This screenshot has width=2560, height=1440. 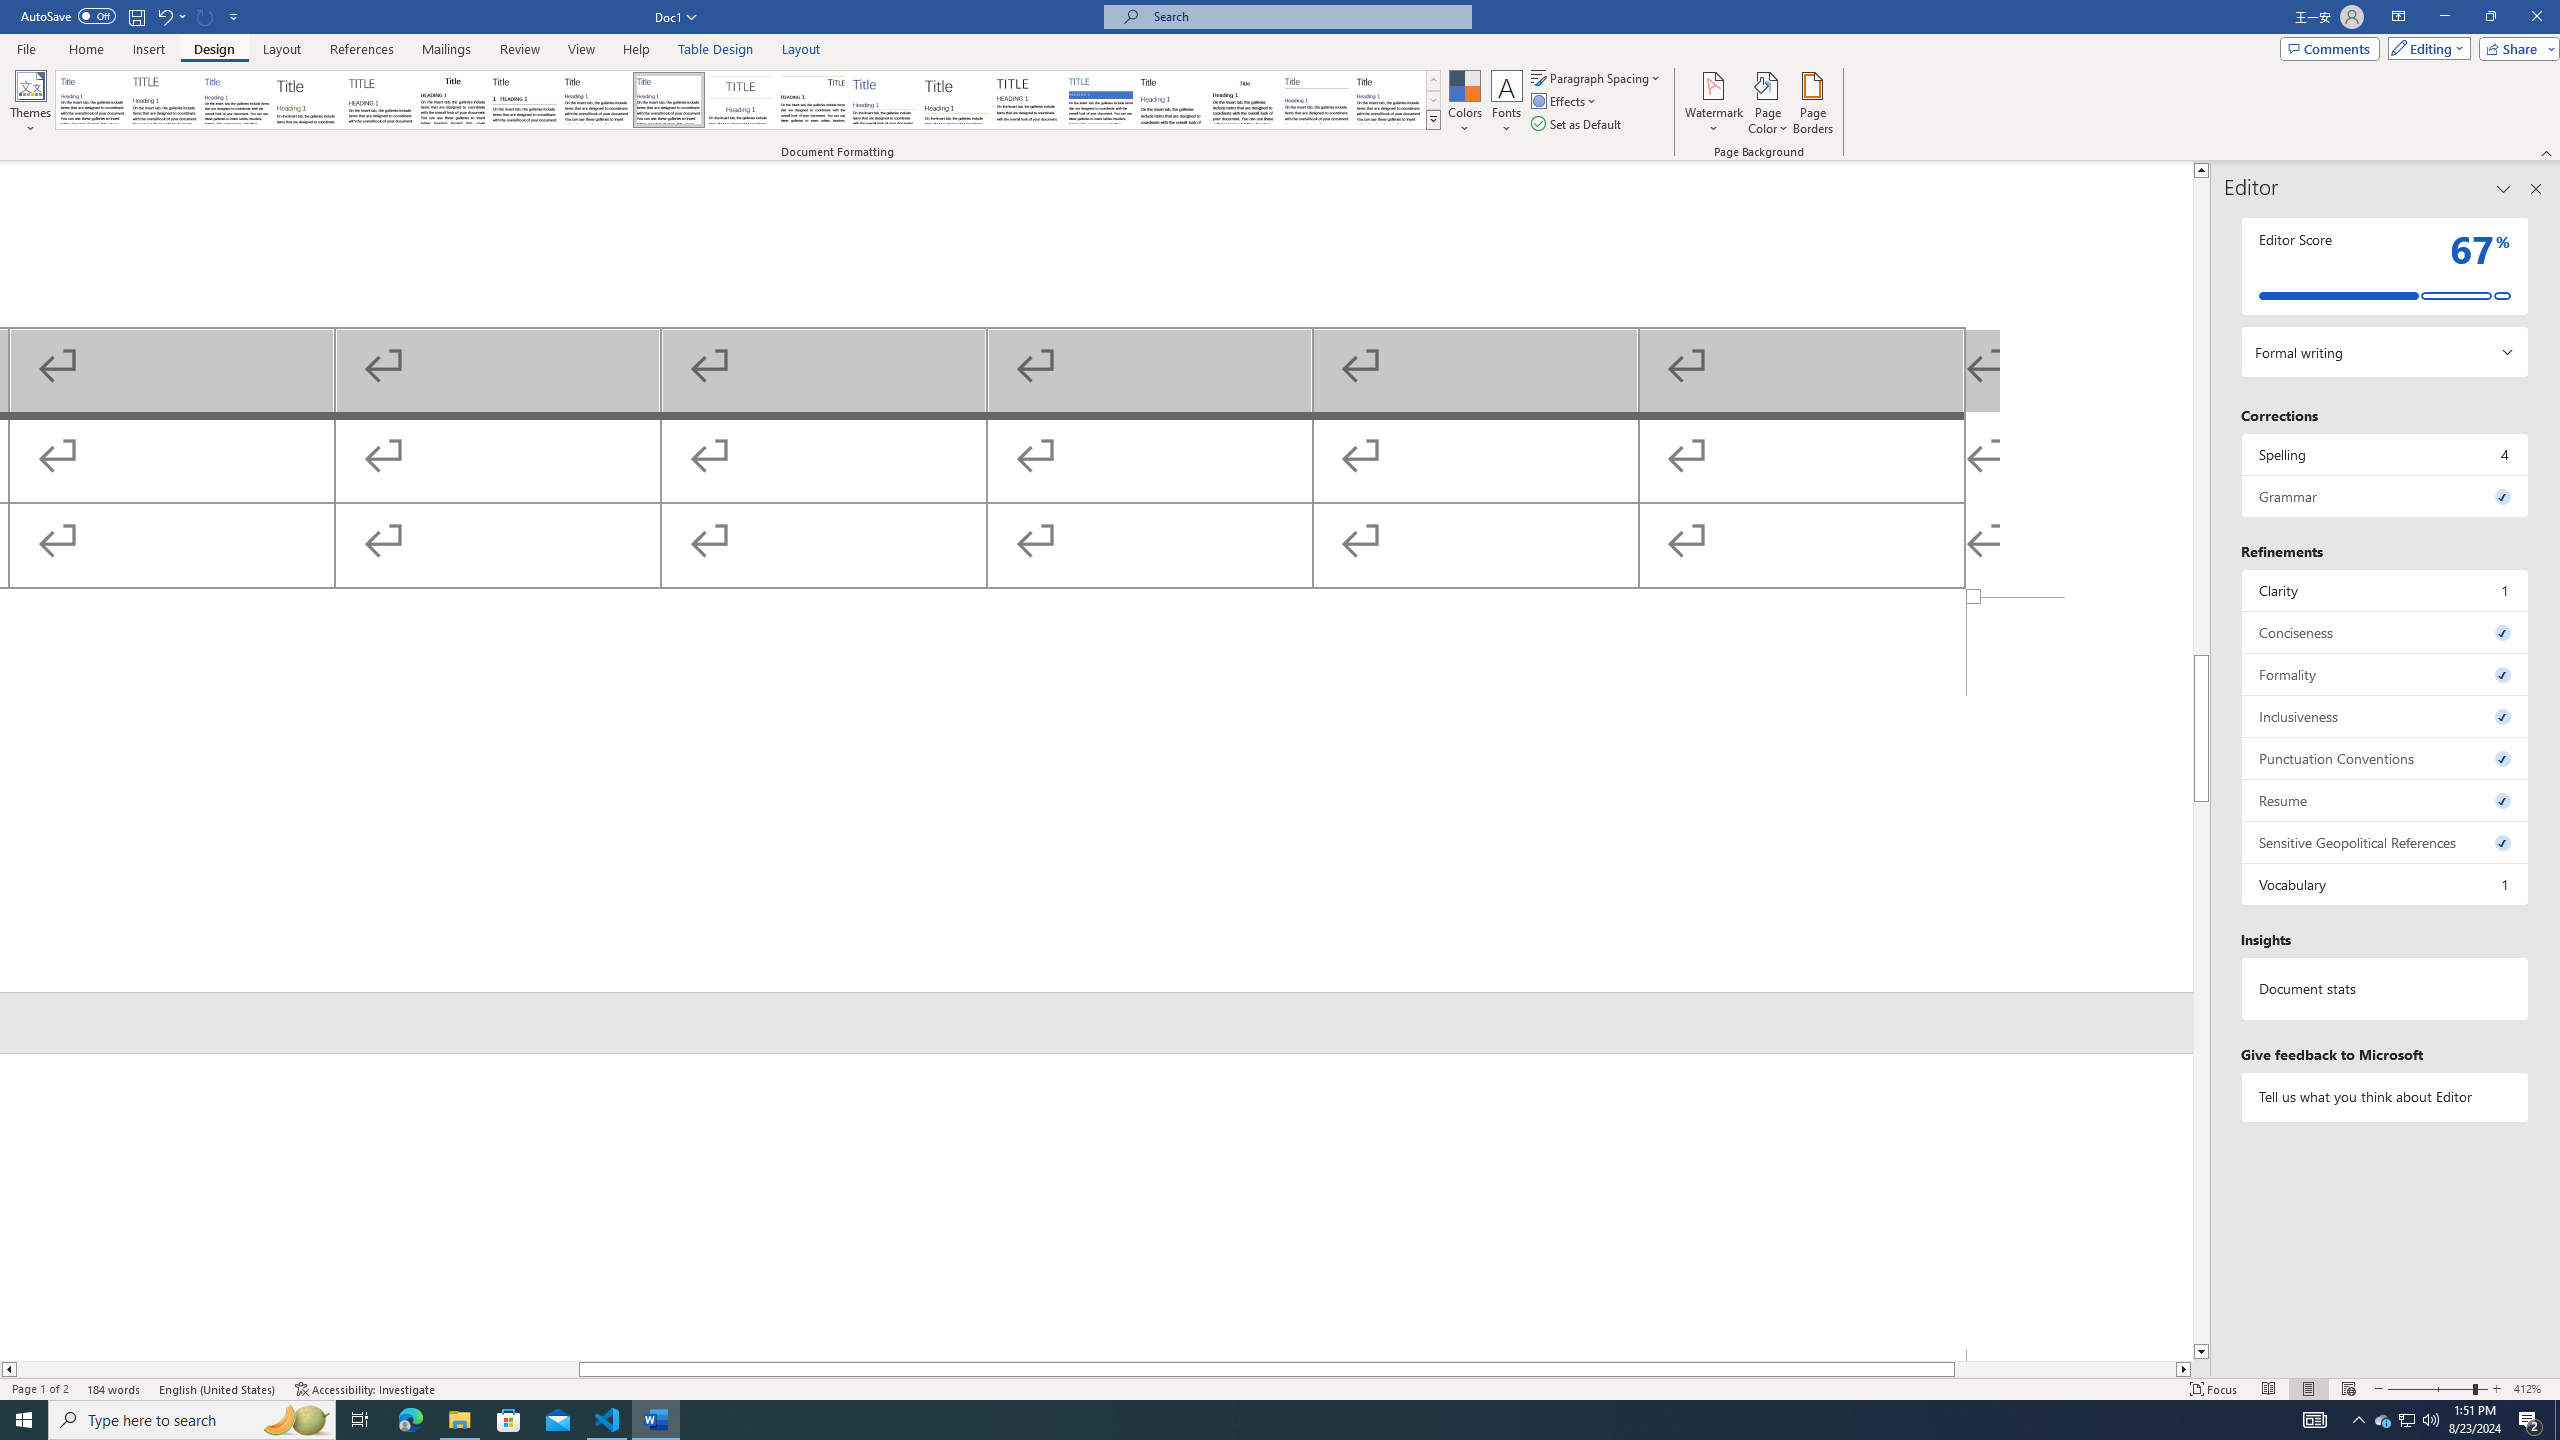 I want to click on Basic (Simple), so click(x=238, y=100).